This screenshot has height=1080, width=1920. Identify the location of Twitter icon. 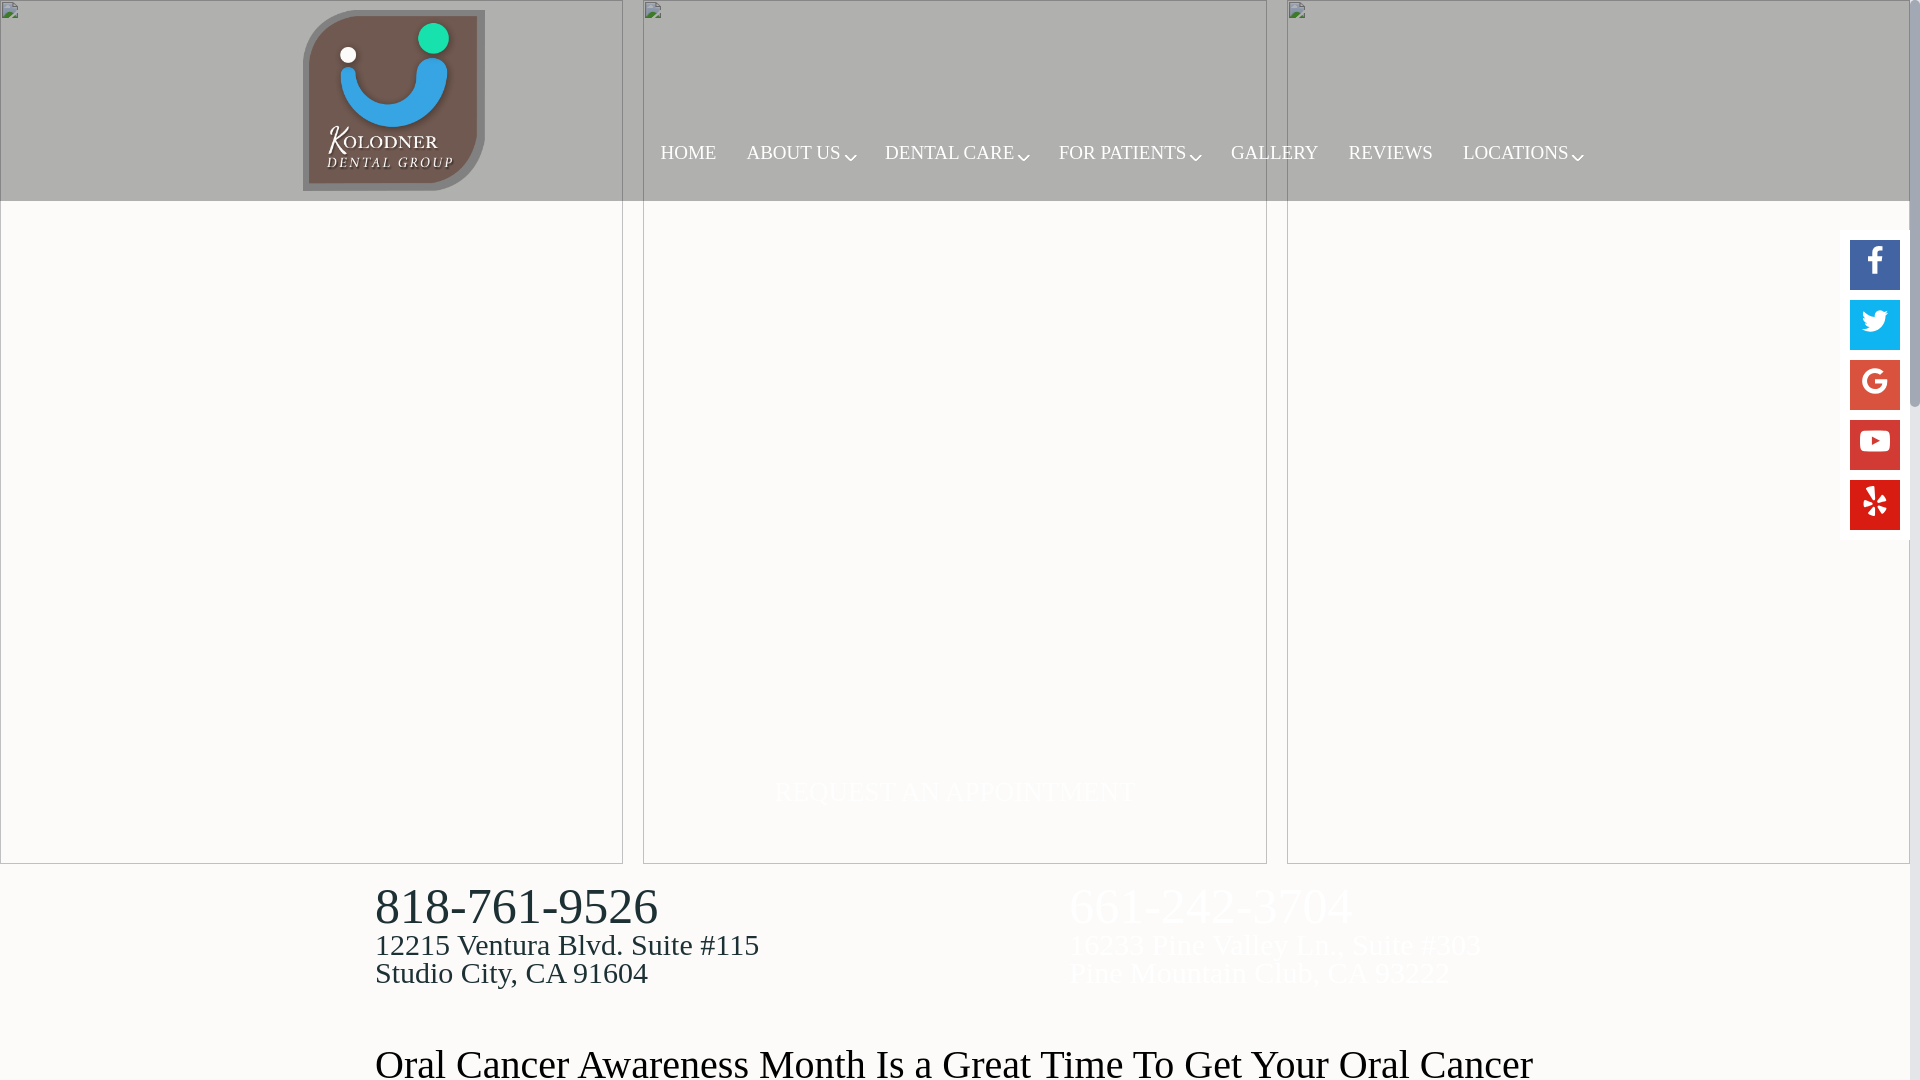
(1874, 320).